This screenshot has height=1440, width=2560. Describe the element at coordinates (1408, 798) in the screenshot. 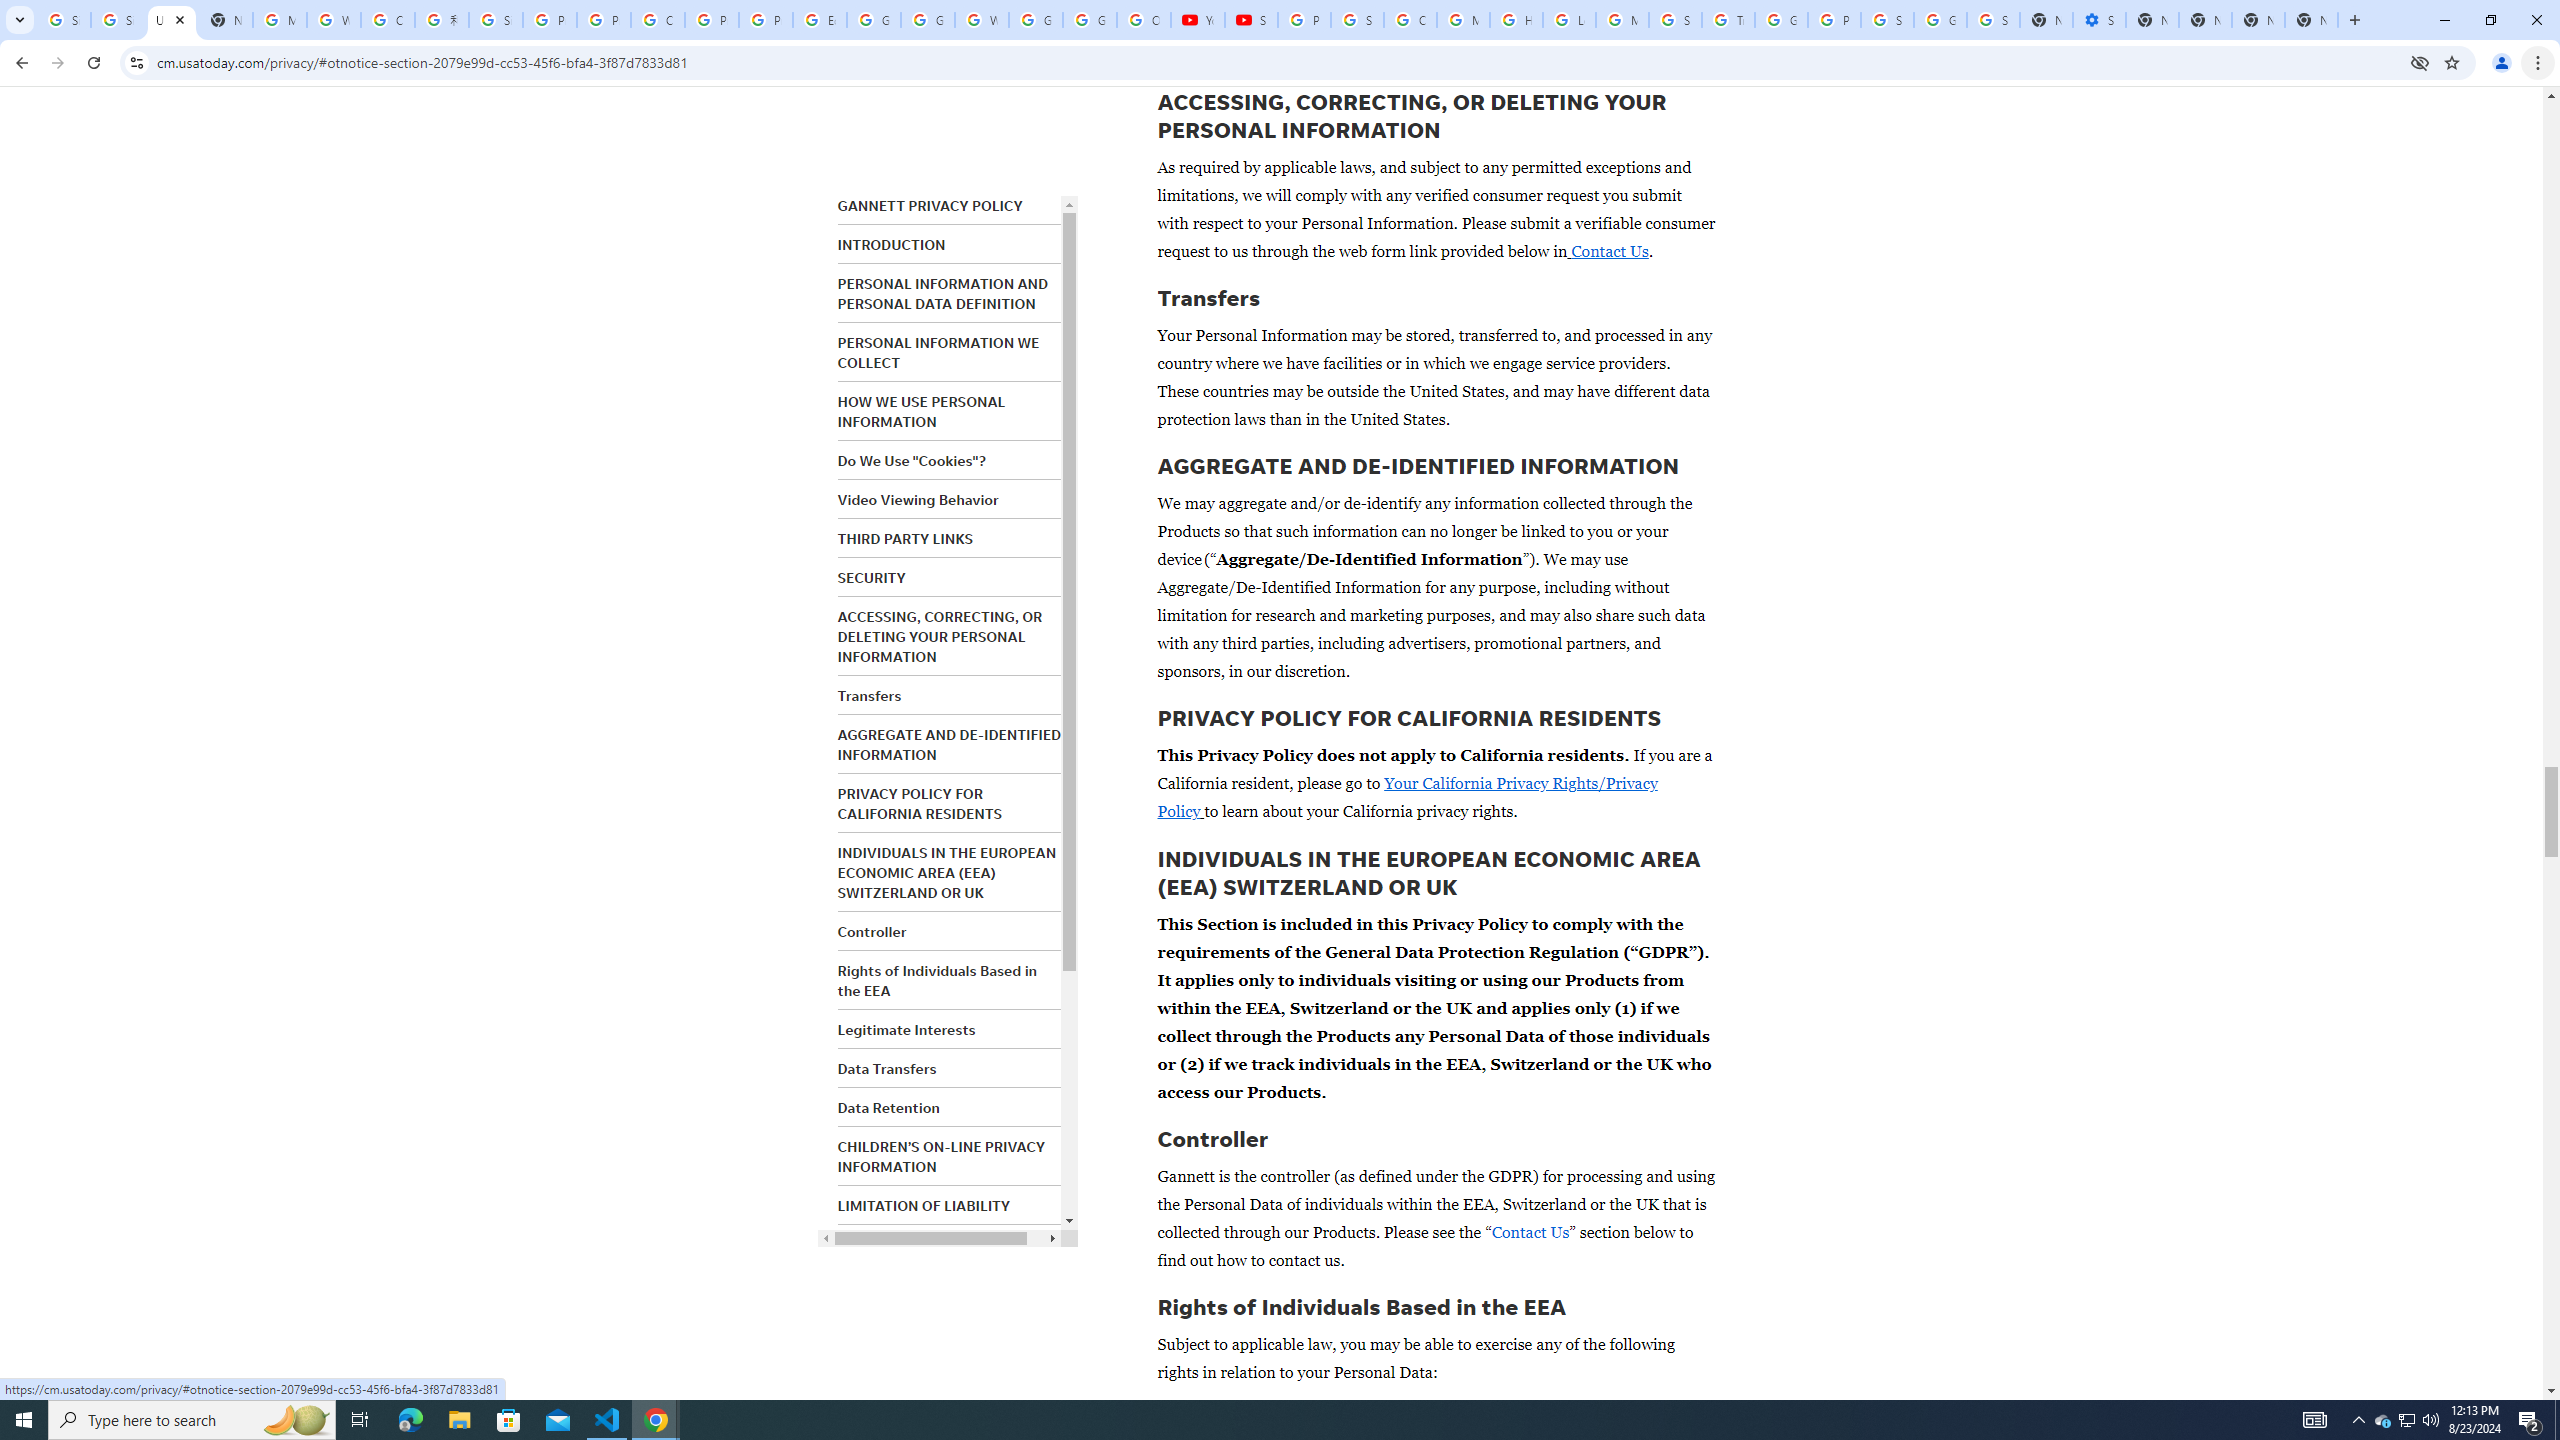

I see `Your California Privacy Rights/Privacy Policy` at that location.